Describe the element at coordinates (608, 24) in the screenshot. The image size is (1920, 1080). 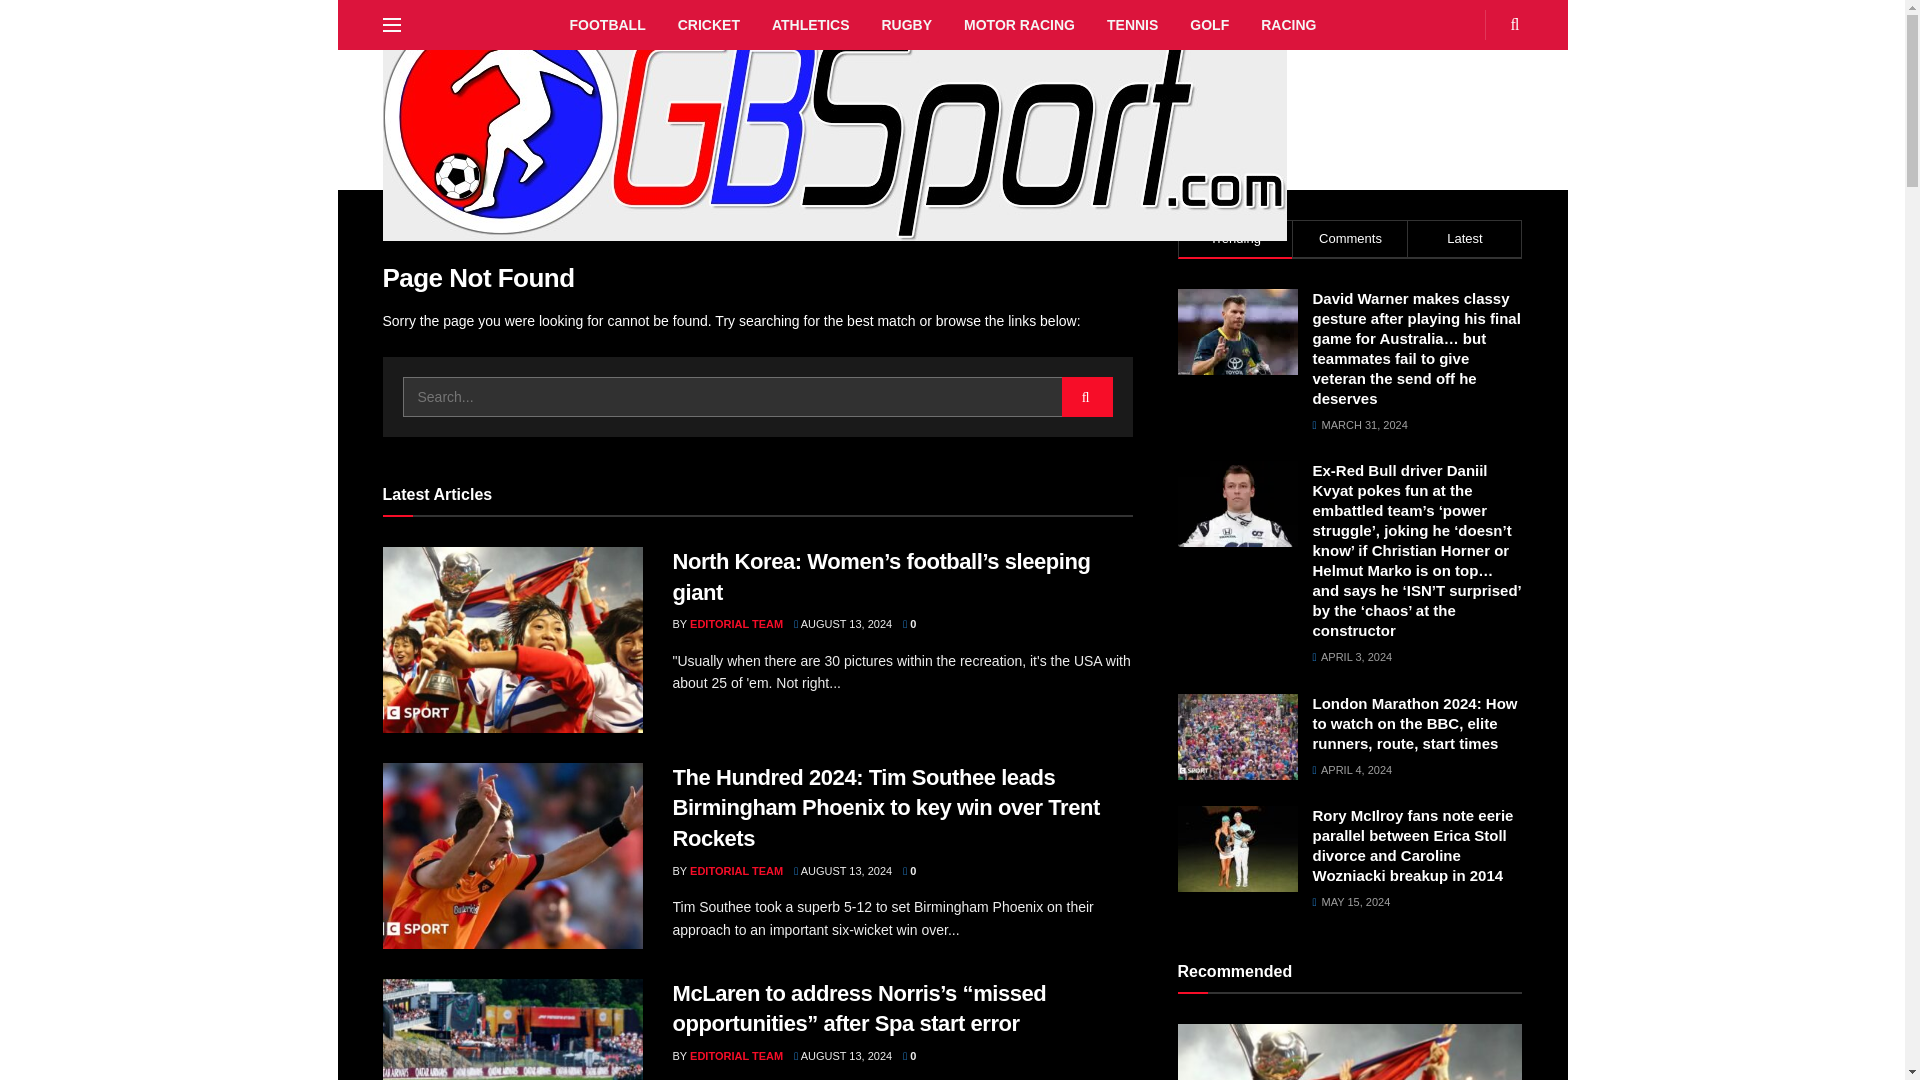
I see `FOOTBALL` at that location.